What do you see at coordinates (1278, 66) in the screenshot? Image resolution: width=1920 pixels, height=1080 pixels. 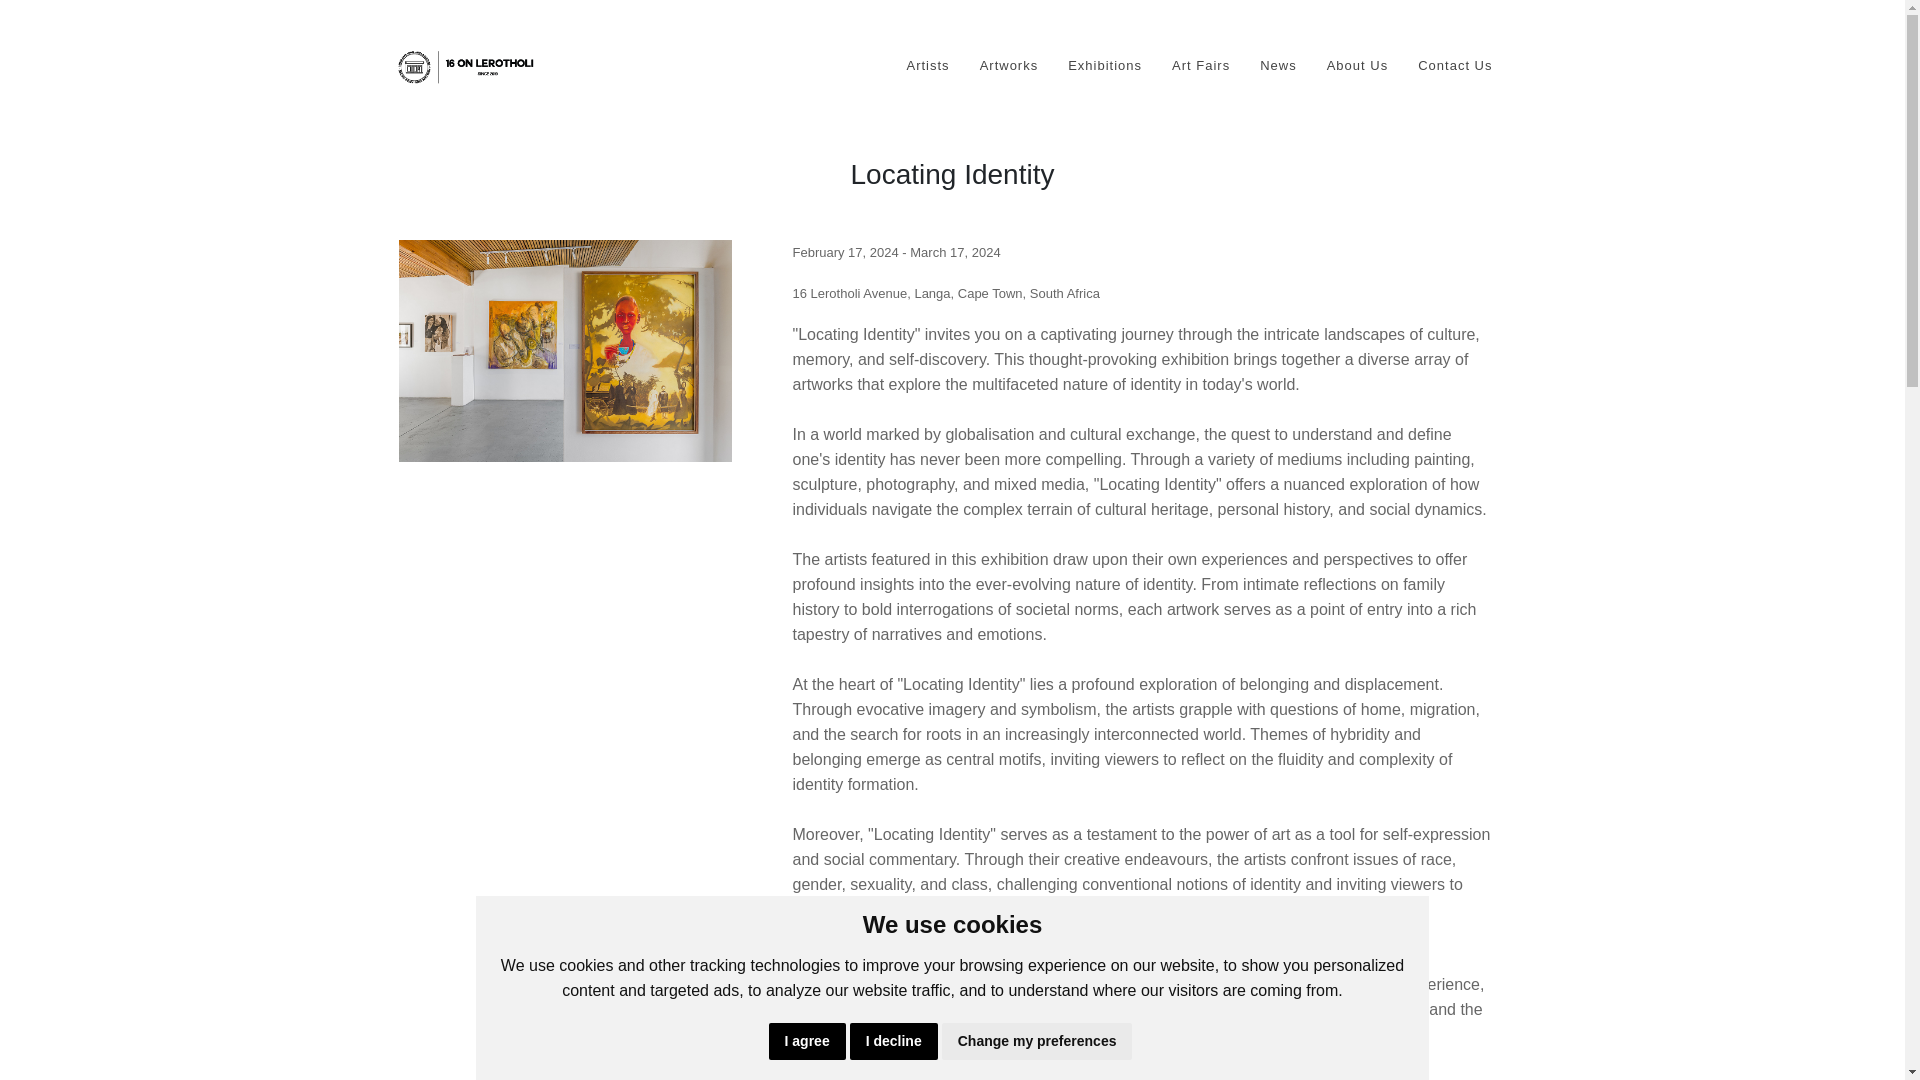 I see `News` at bounding box center [1278, 66].